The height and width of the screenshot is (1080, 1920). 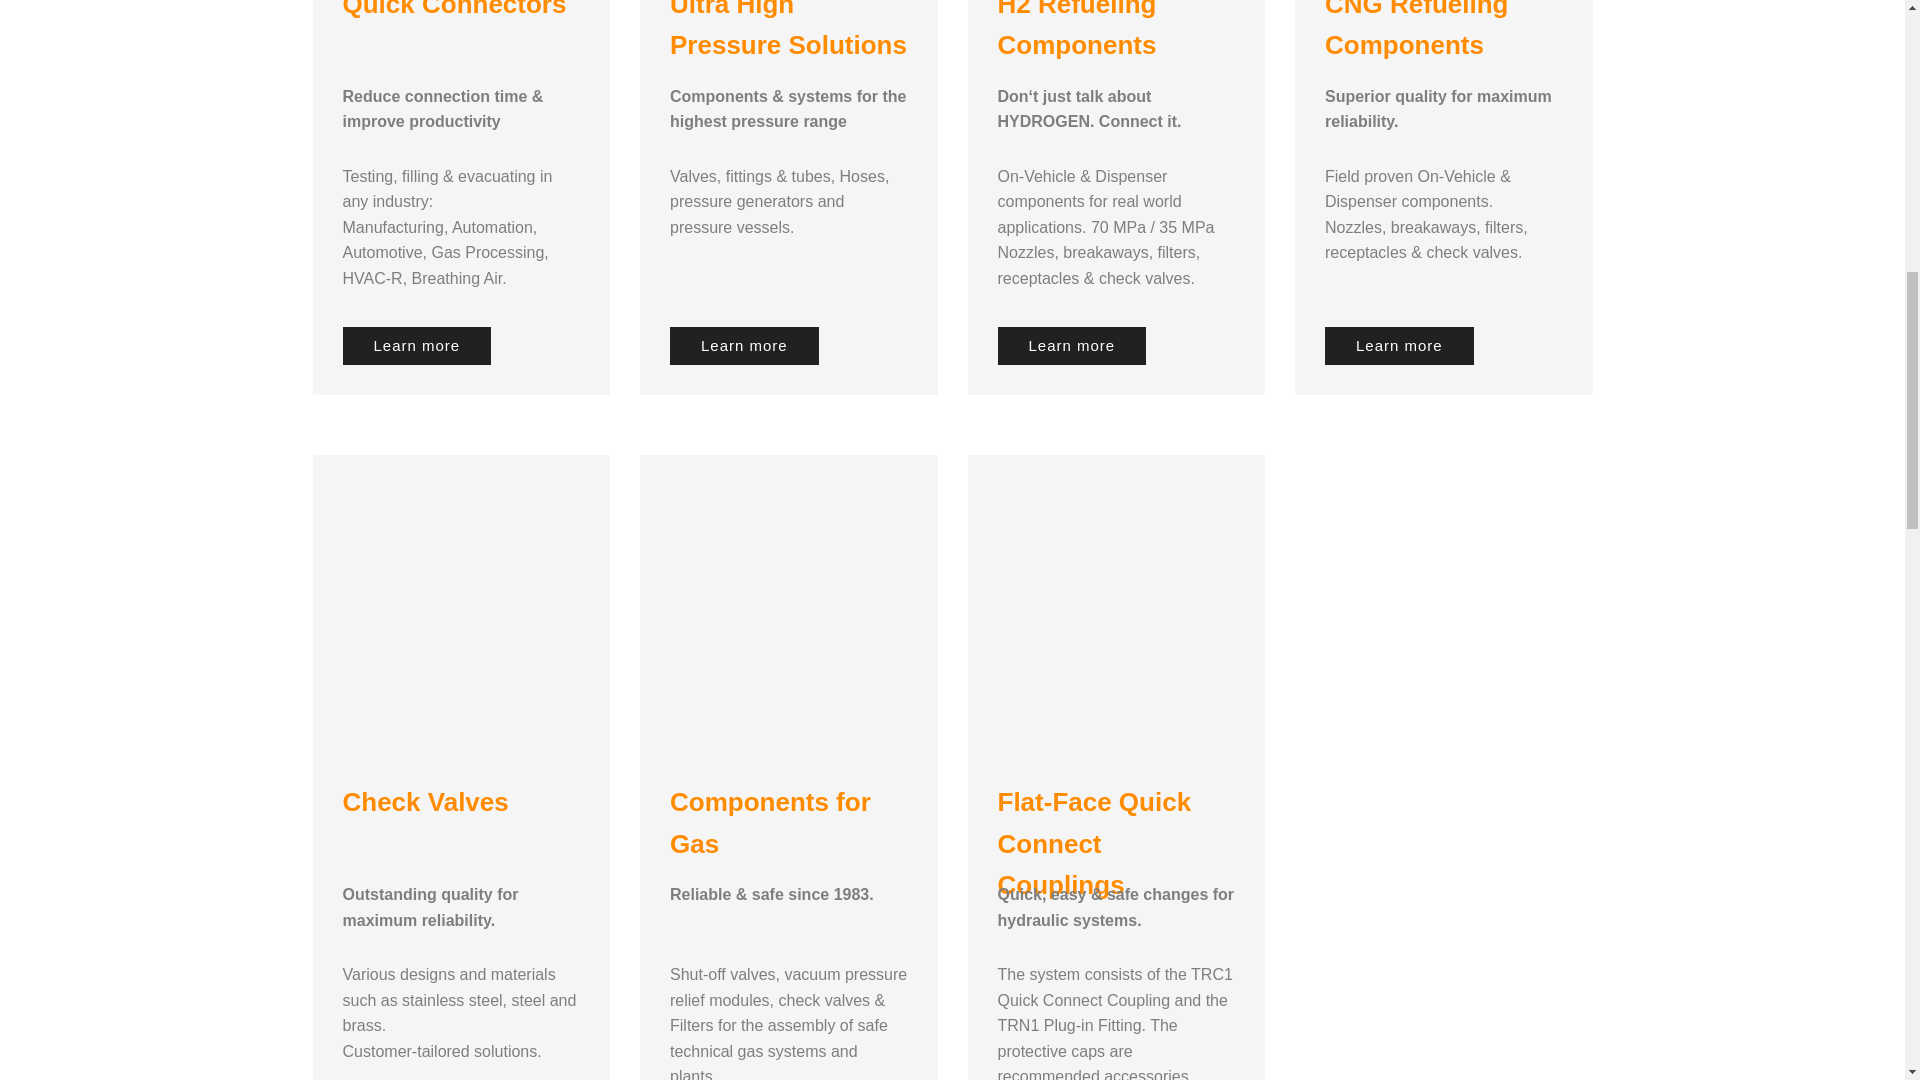 I want to click on Learn more, so click(x=744, y=344).